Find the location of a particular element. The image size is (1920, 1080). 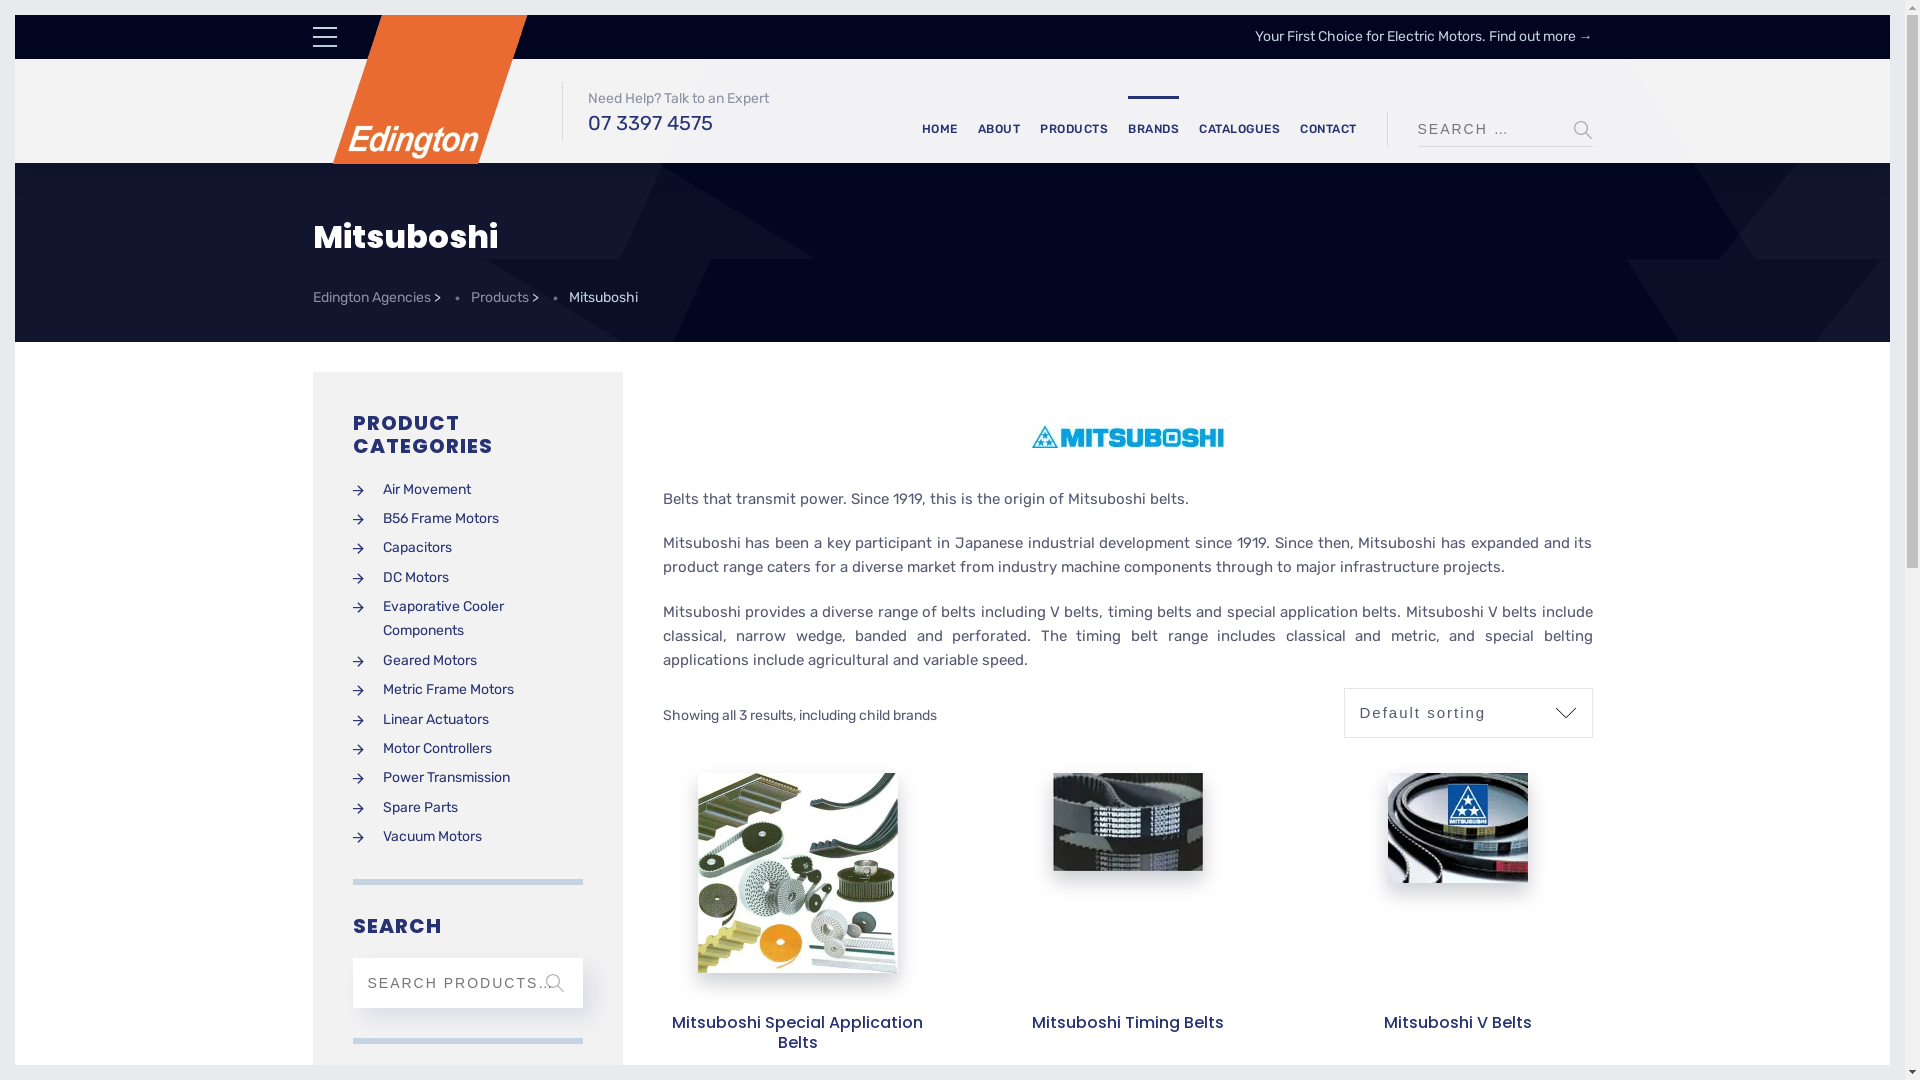

86 is located at coordinates (798, 873).